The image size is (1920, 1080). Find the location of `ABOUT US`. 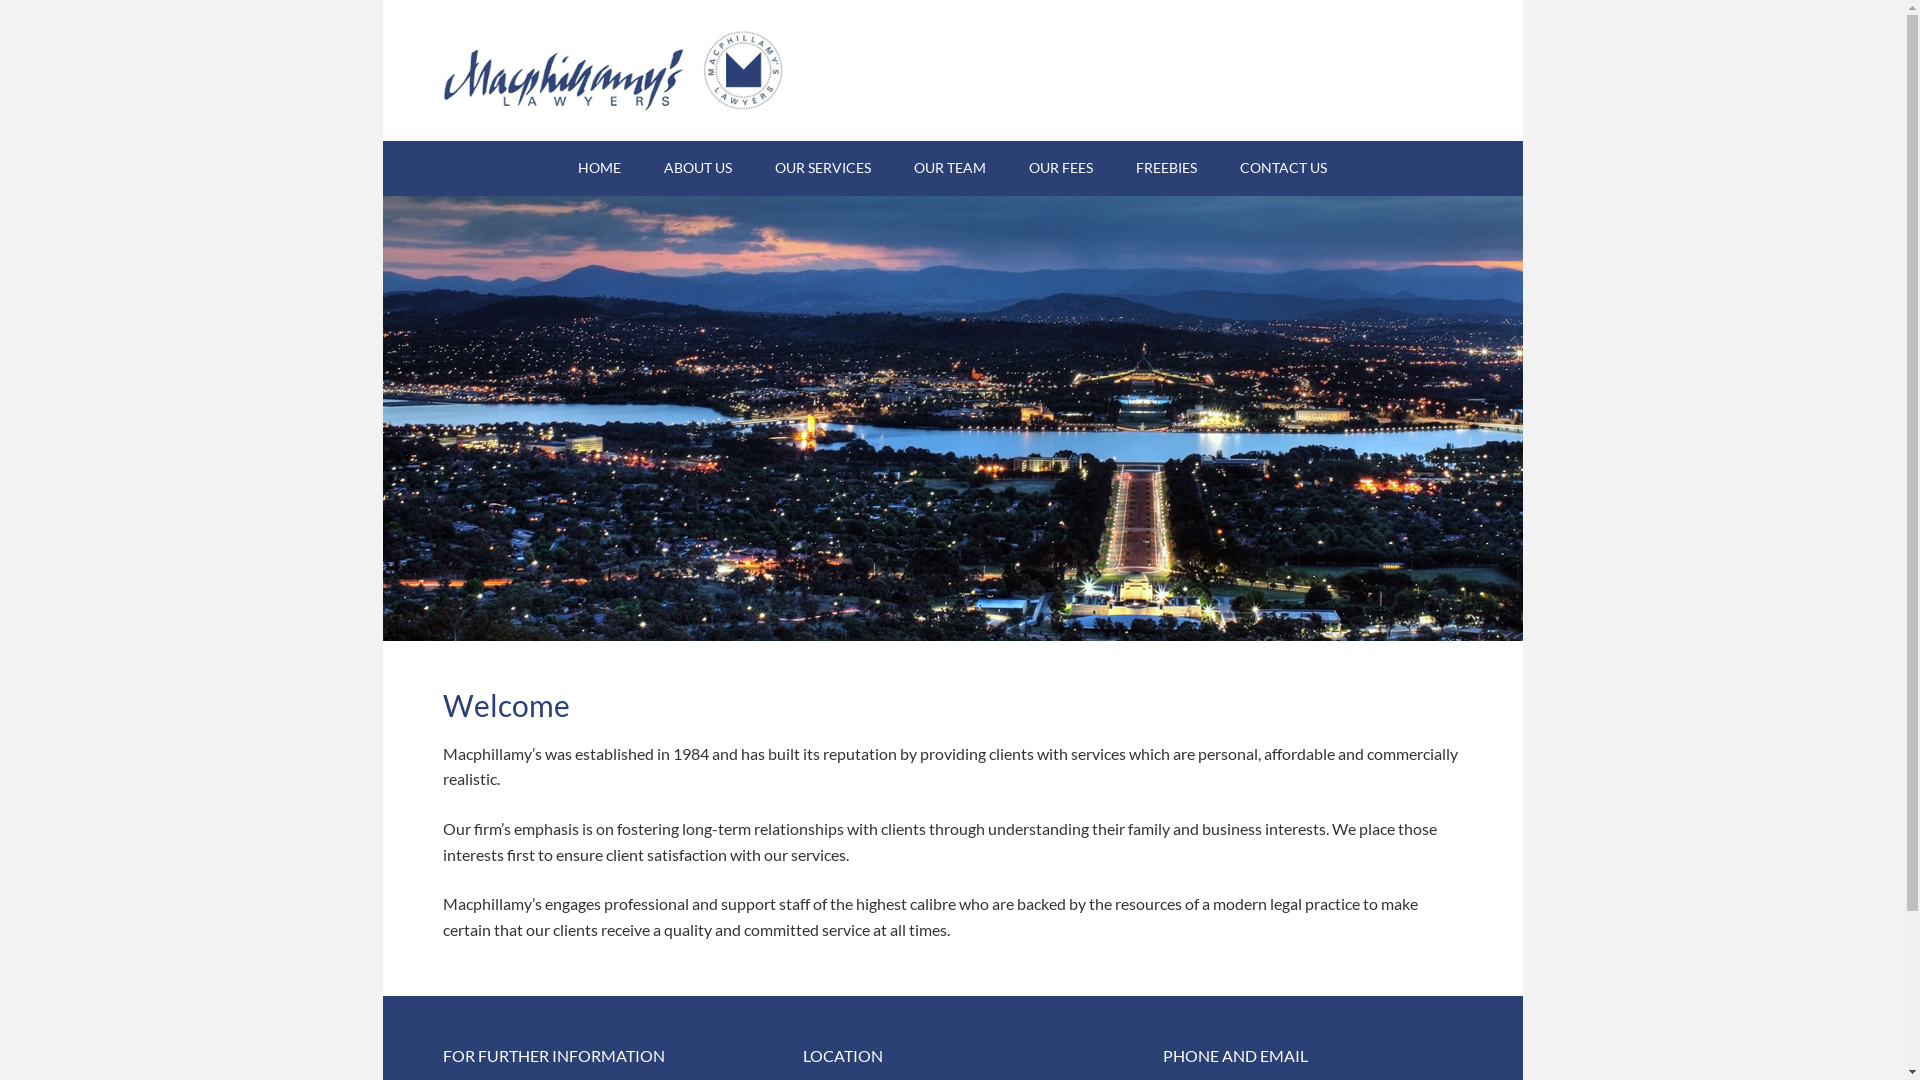

ABOUT US is located at coordinates (698, 168).